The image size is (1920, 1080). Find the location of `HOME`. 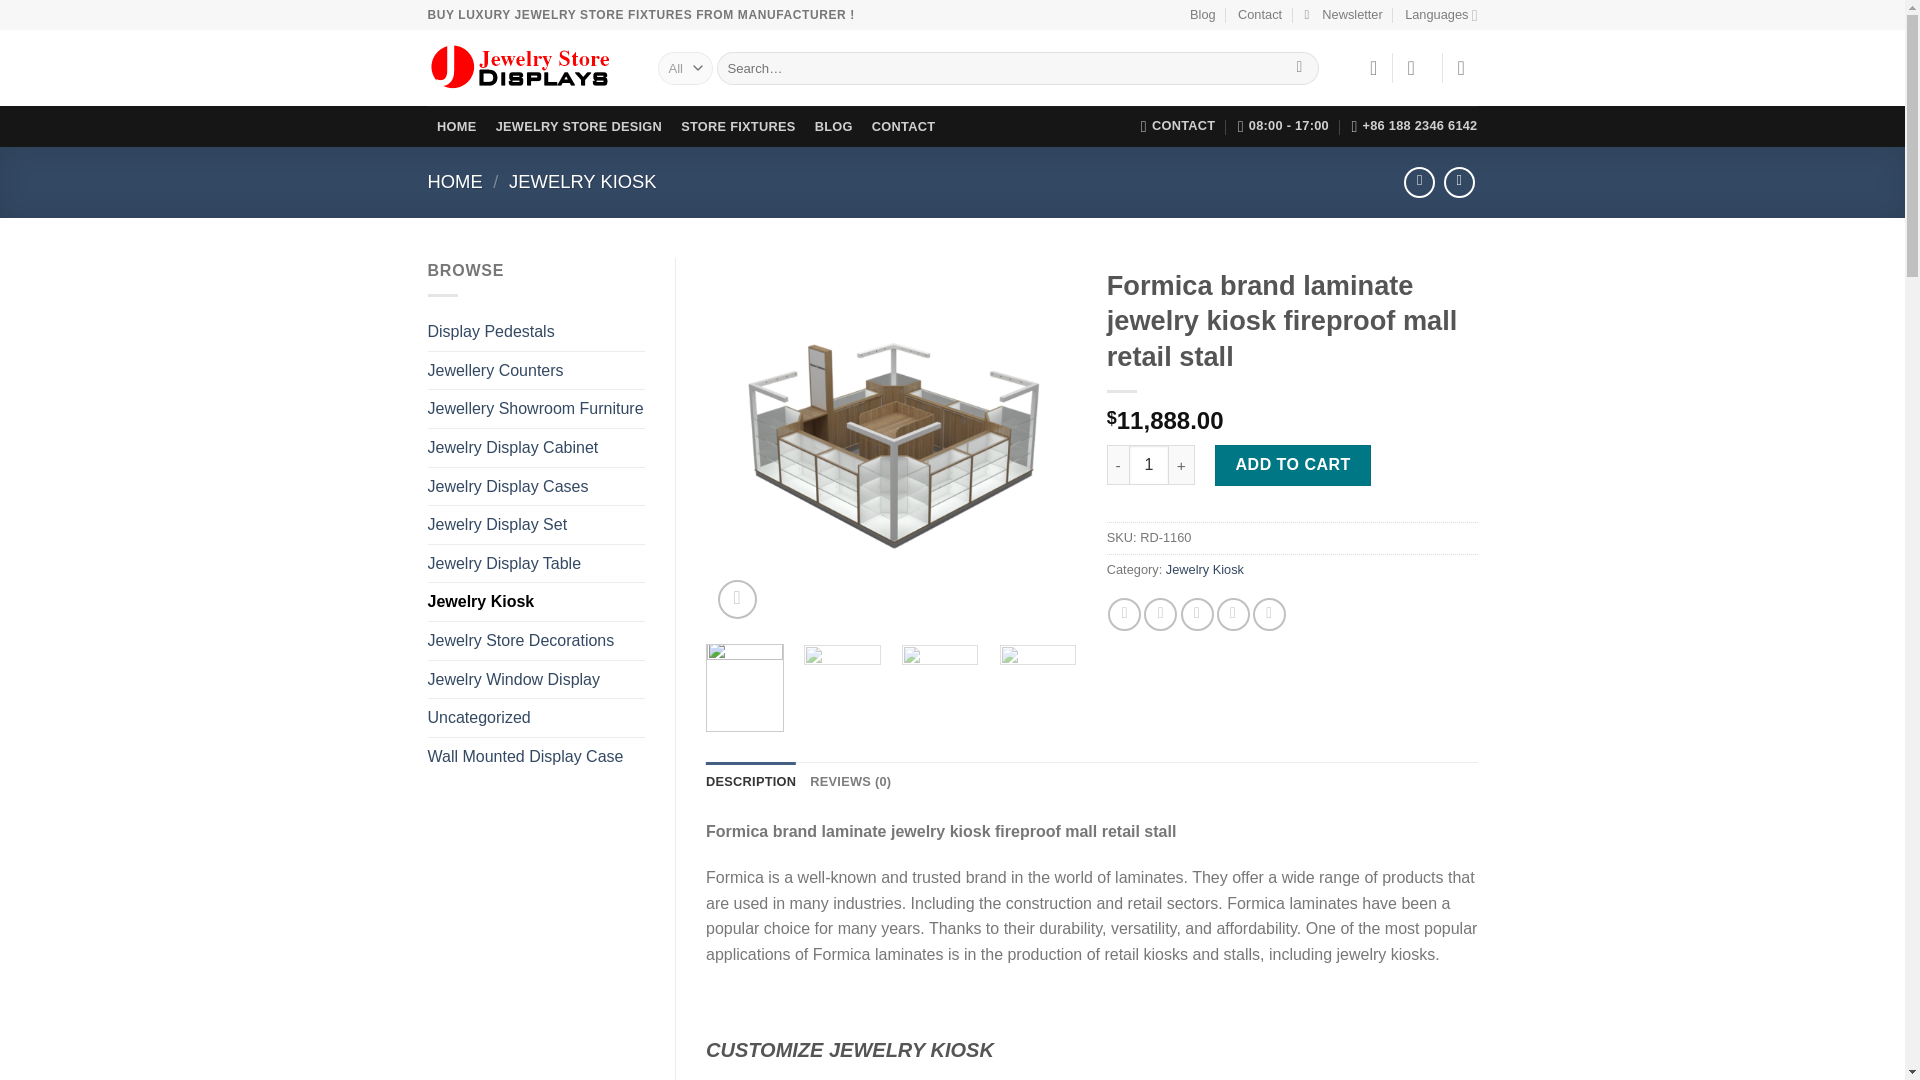

HOME is located at coordinates (456, 181).